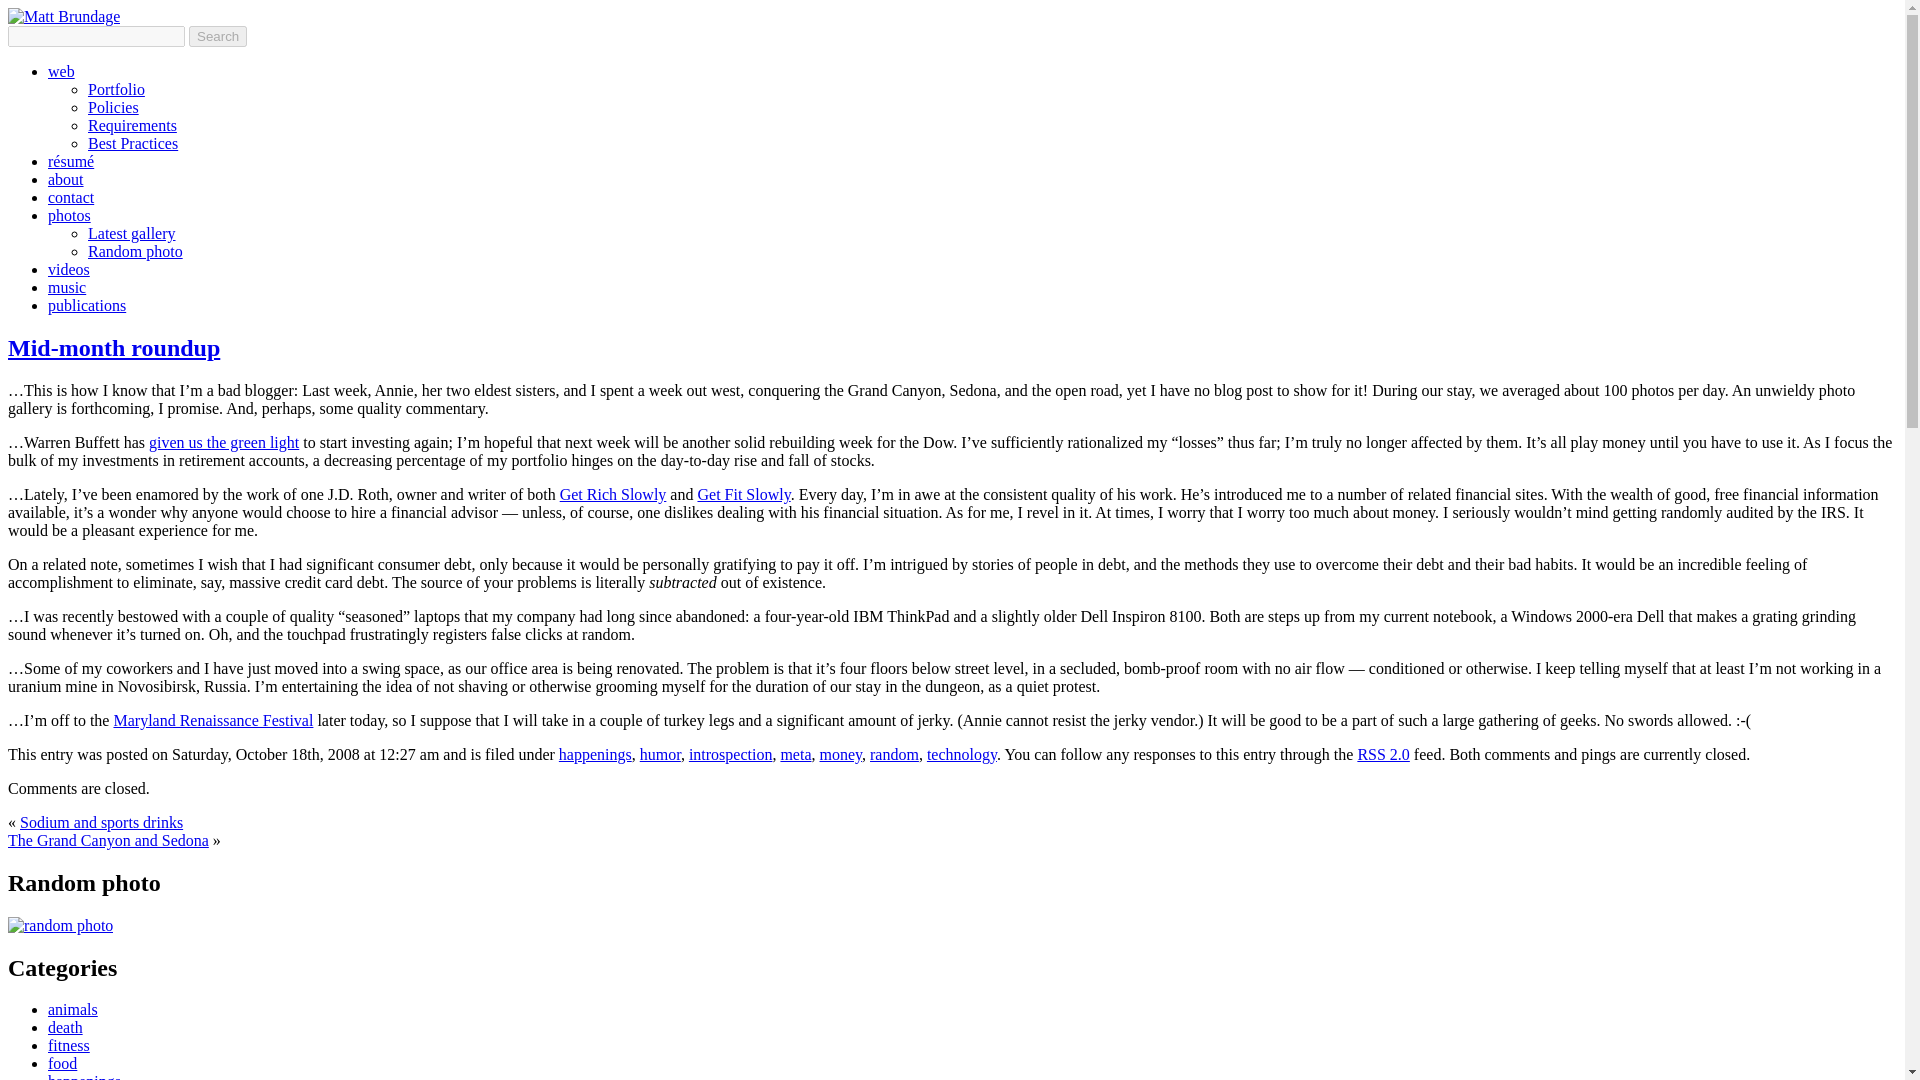  Describe the element at coordinates (794, 754) in the screenshot. I see `meta` at that location.